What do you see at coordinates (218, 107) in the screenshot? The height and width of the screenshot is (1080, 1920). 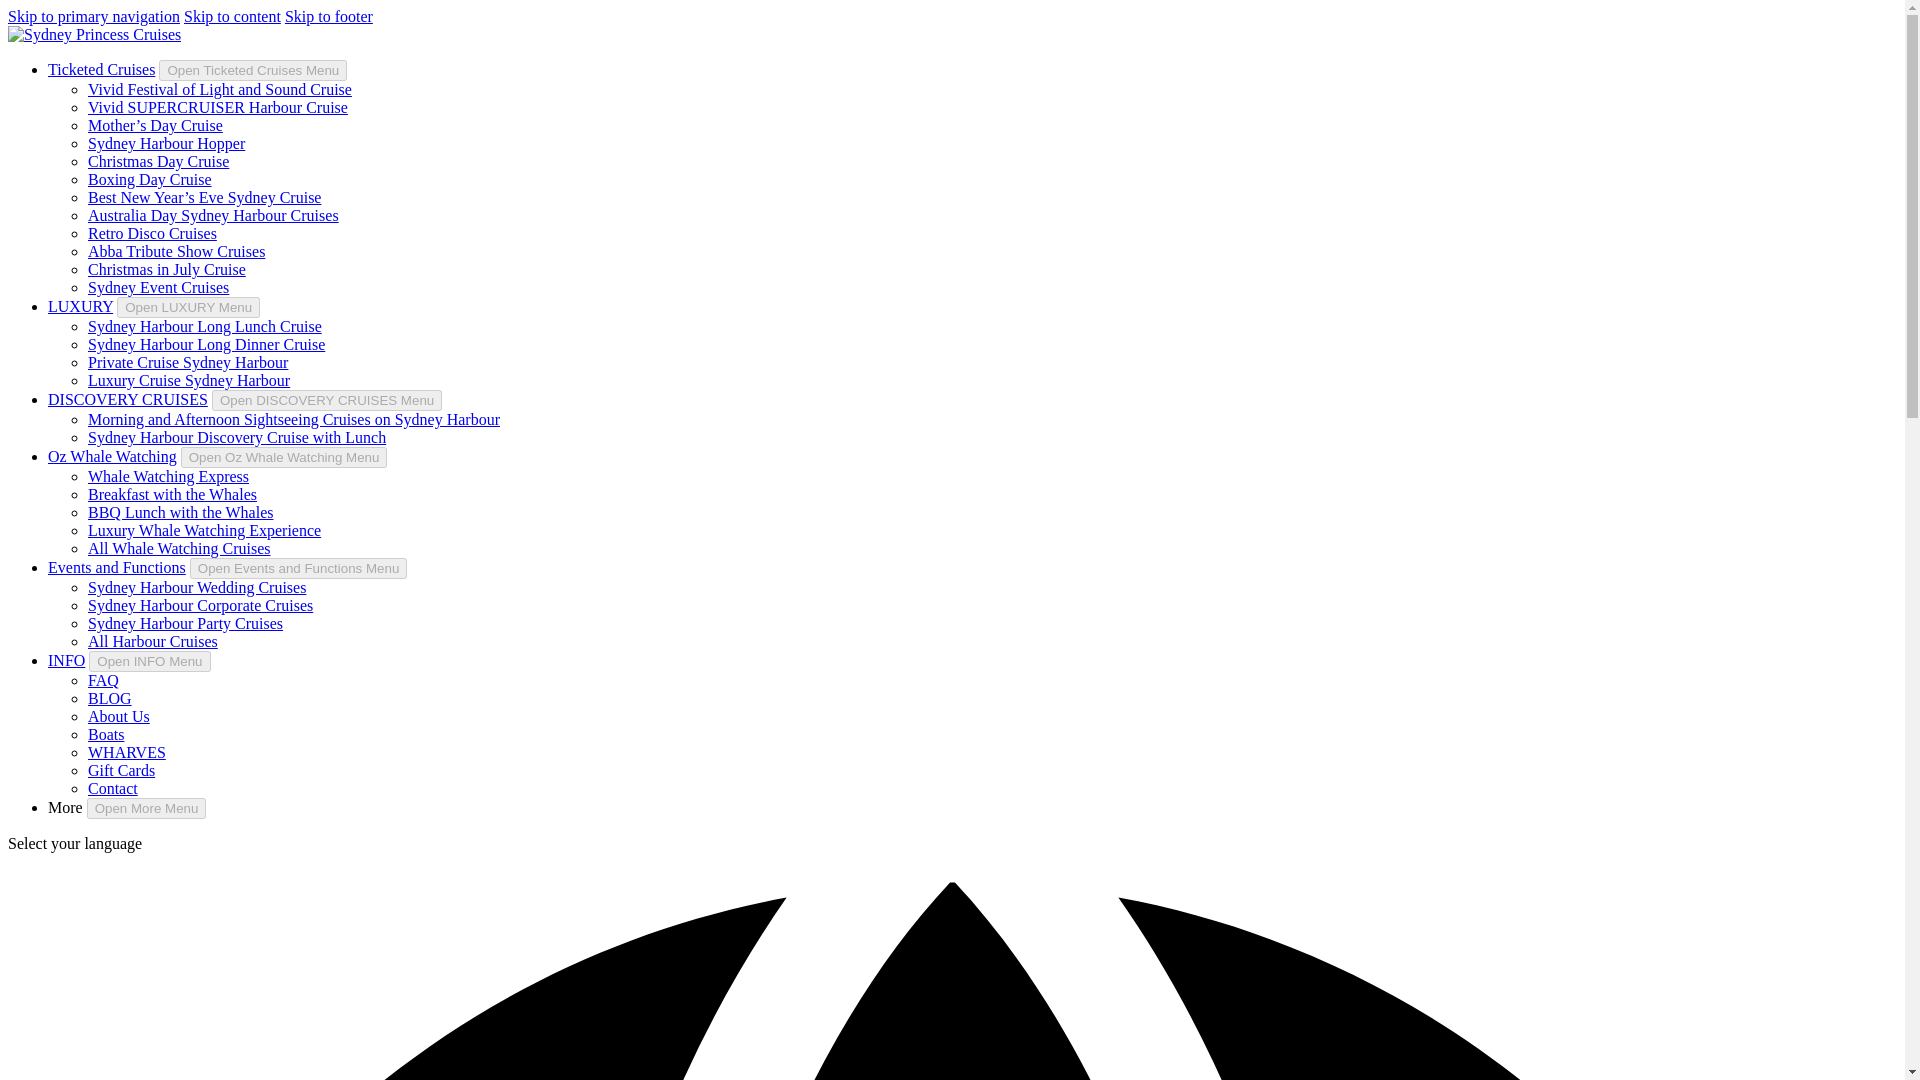 I see `Vivid SUPERCRUISER Harbour Cruise` at bounding box center [218, 107].